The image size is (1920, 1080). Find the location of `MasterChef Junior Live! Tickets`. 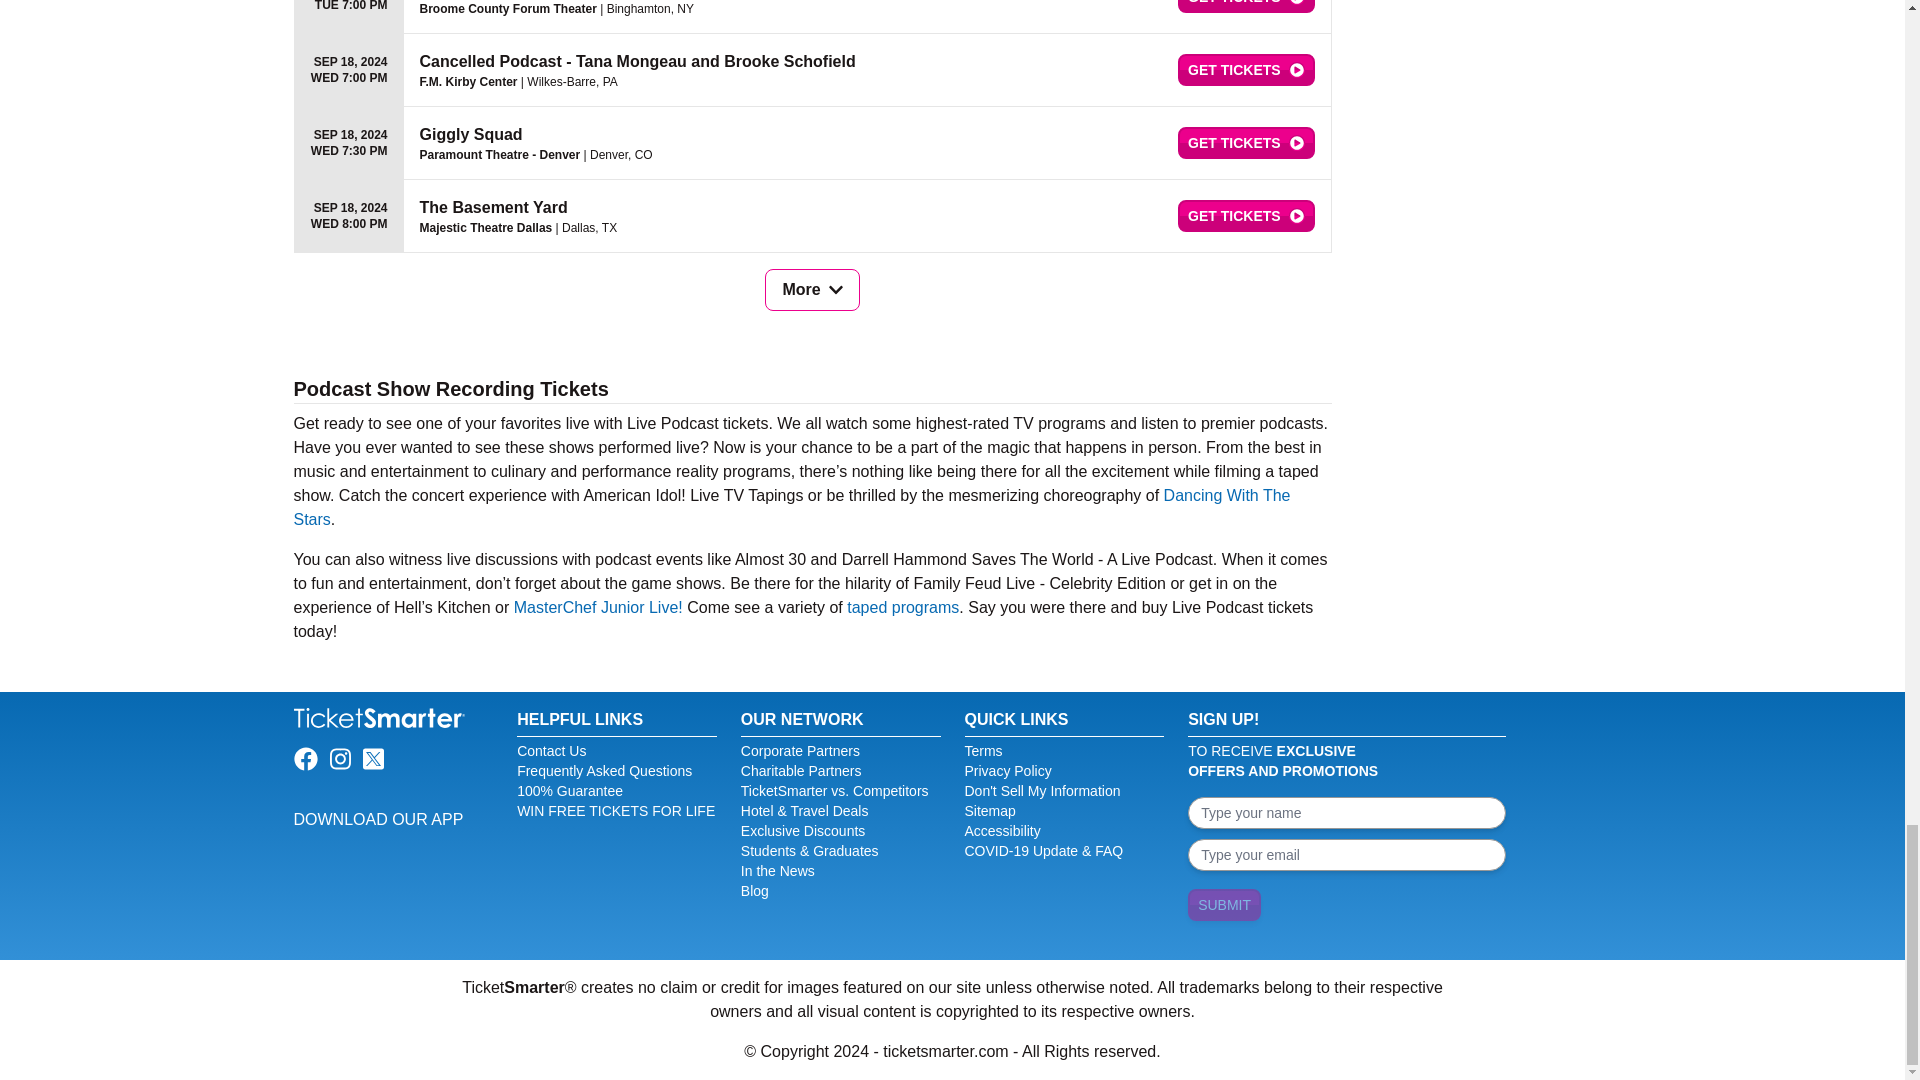

MasterChef Junior Live! Tickets is located at coordinates (598, 607).